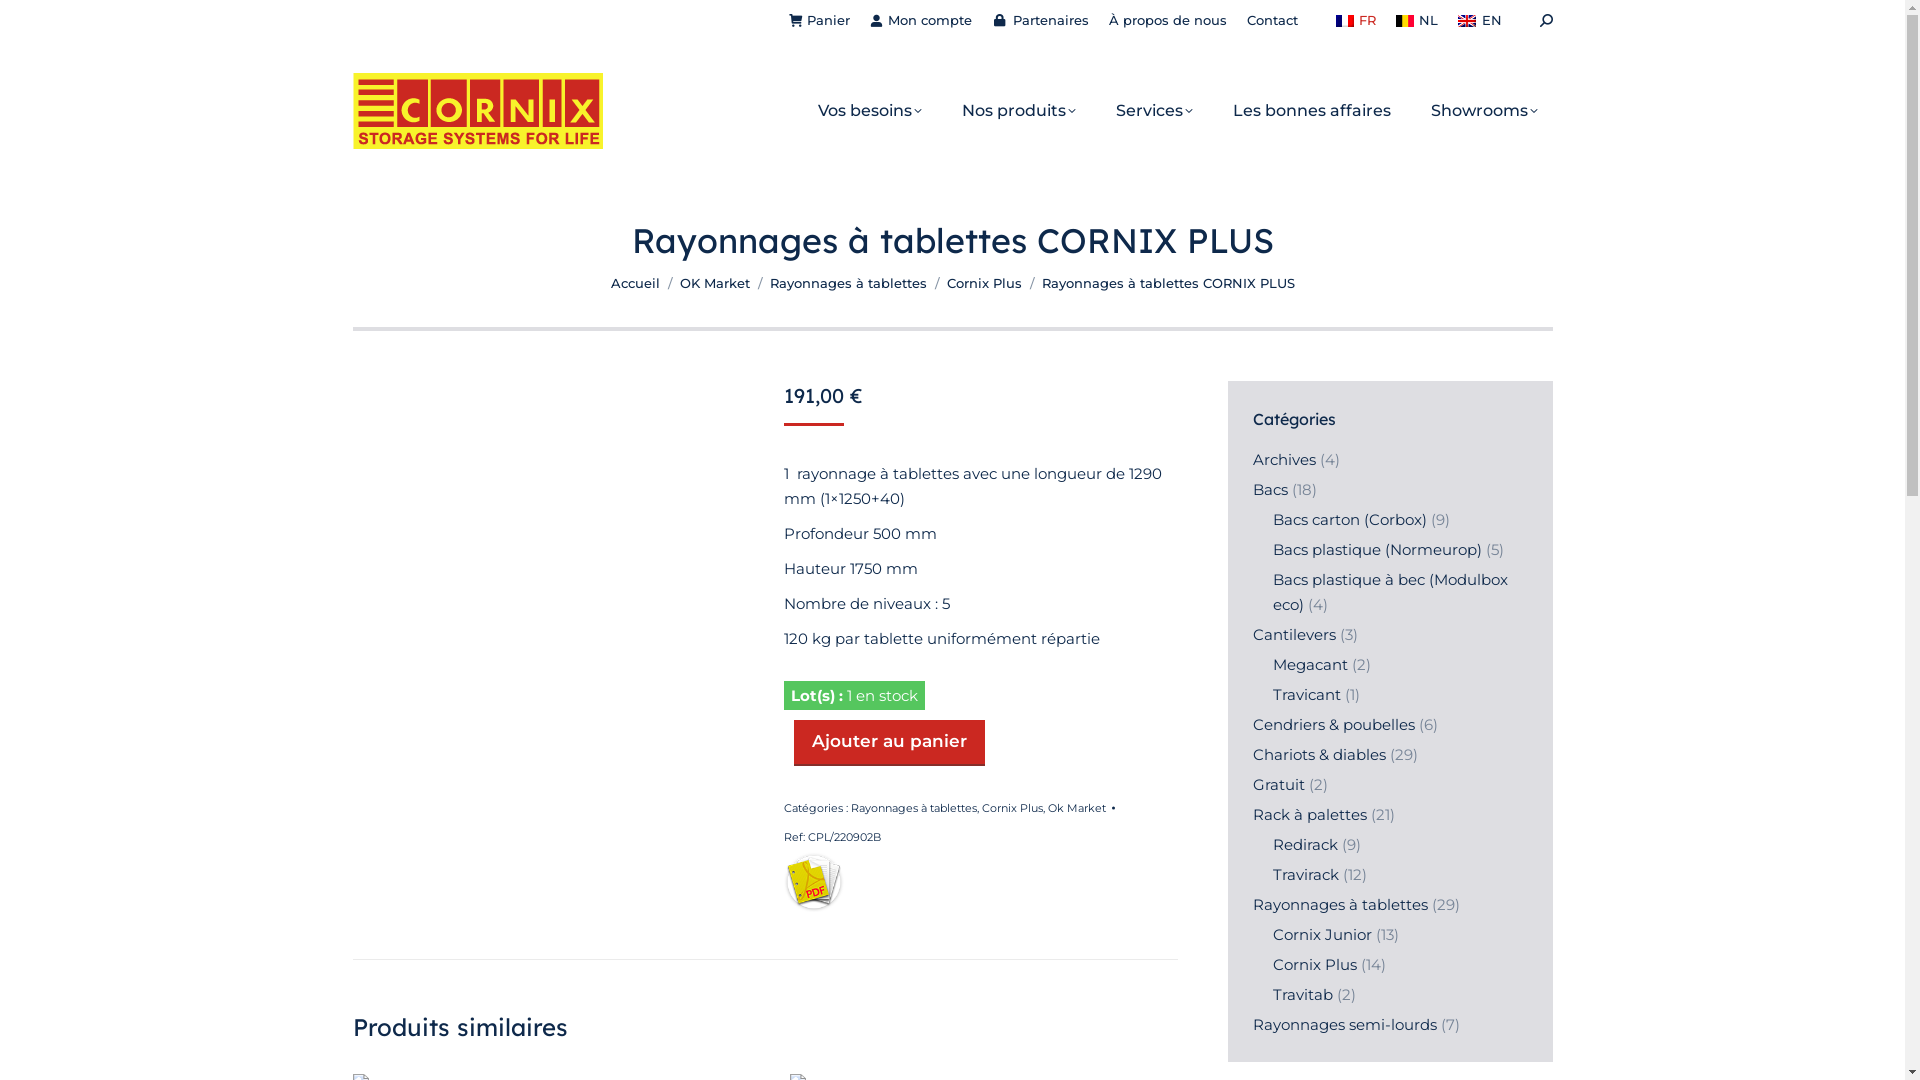  I want to click on Showrooms, so click(1484, 111).